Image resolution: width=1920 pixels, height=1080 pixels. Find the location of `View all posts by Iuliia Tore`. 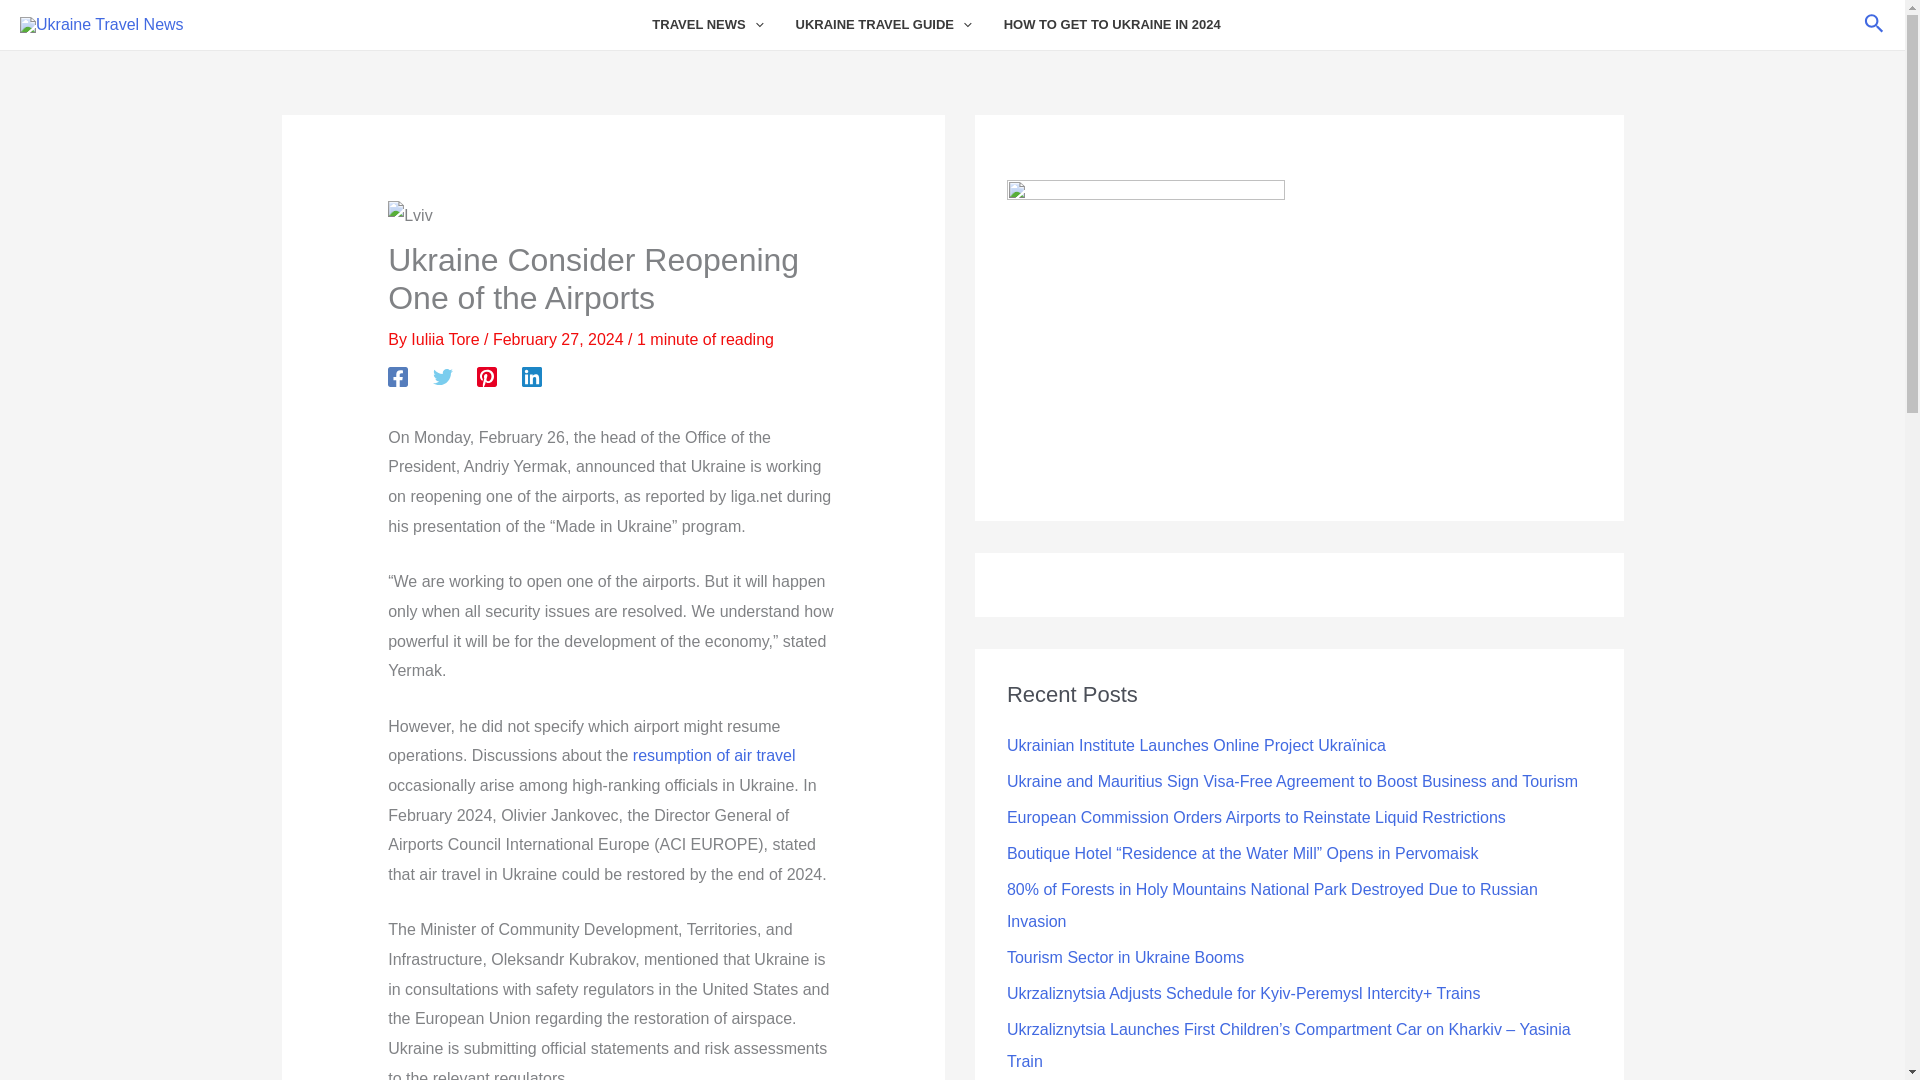

View all posts by Iuliia Tore is located at coordinates (446, 338).